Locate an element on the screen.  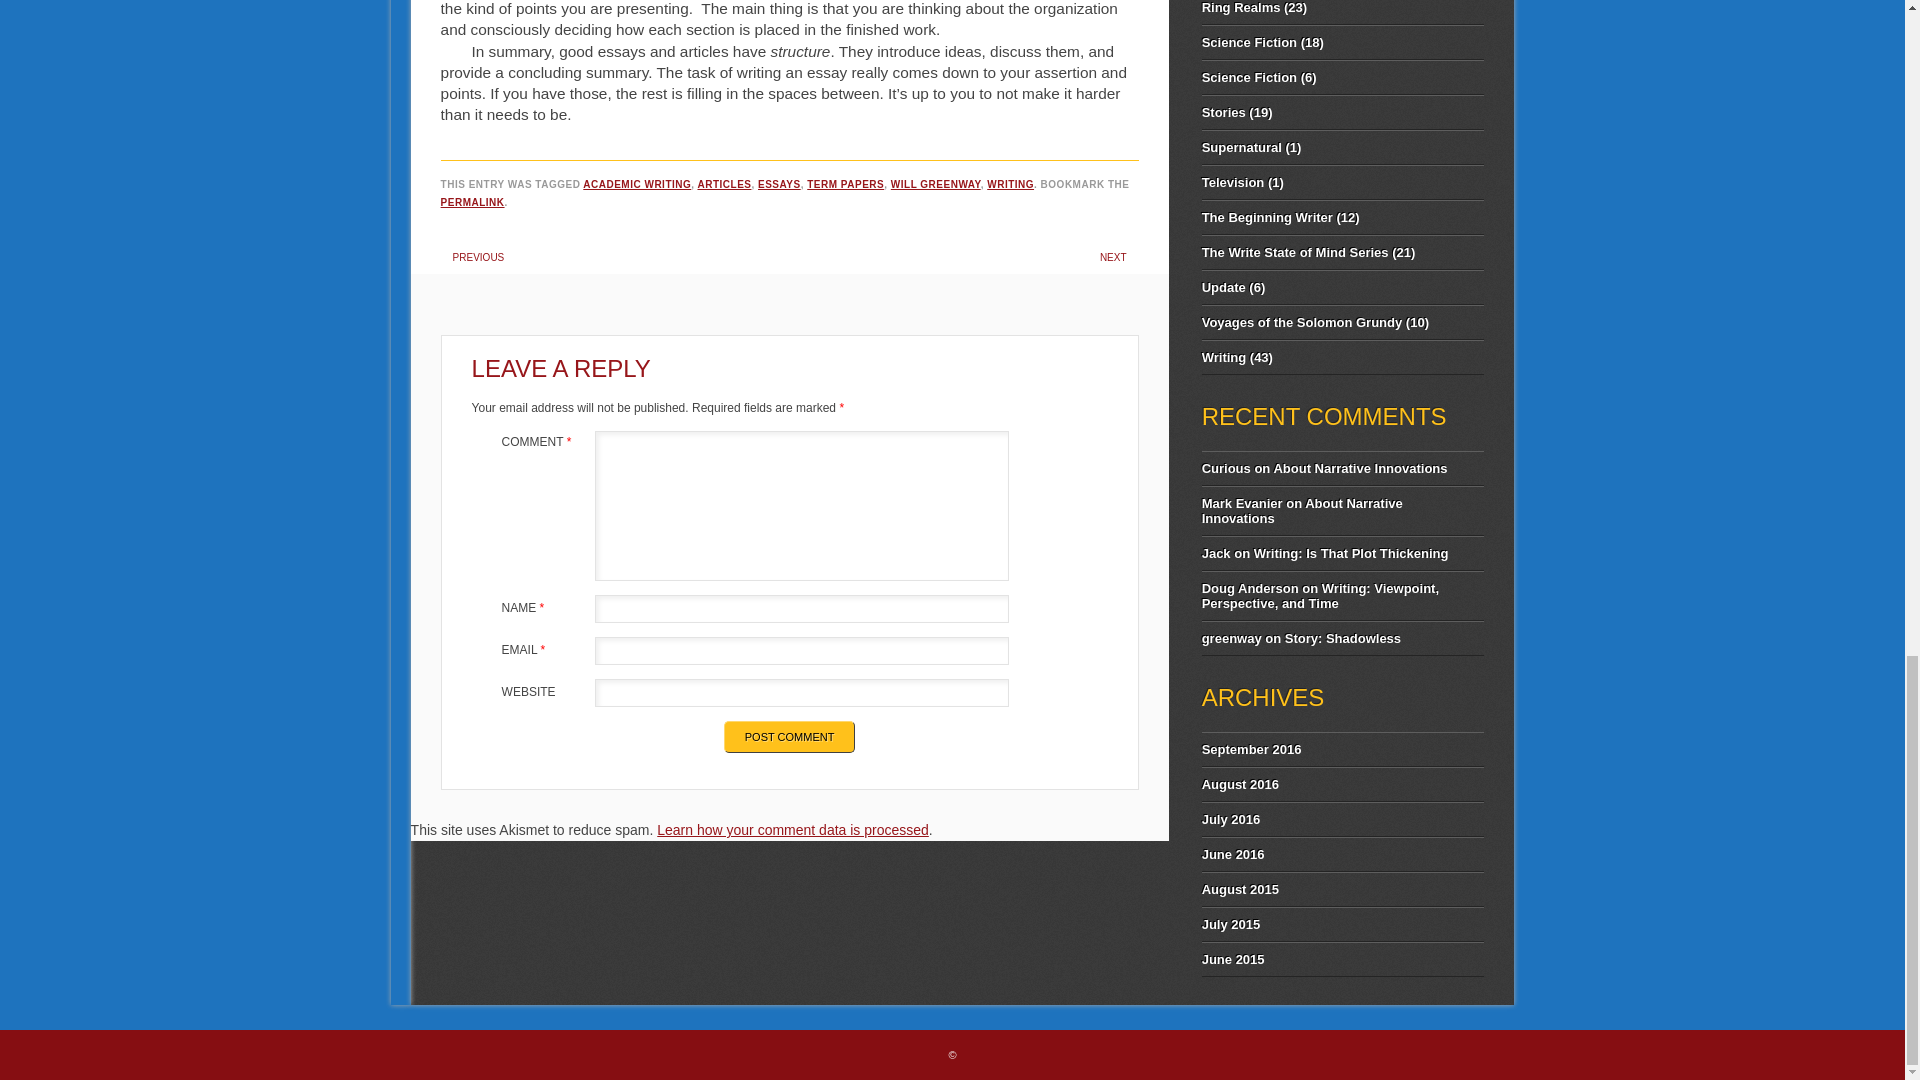
WRITING is located at coordinates (1010, 184).